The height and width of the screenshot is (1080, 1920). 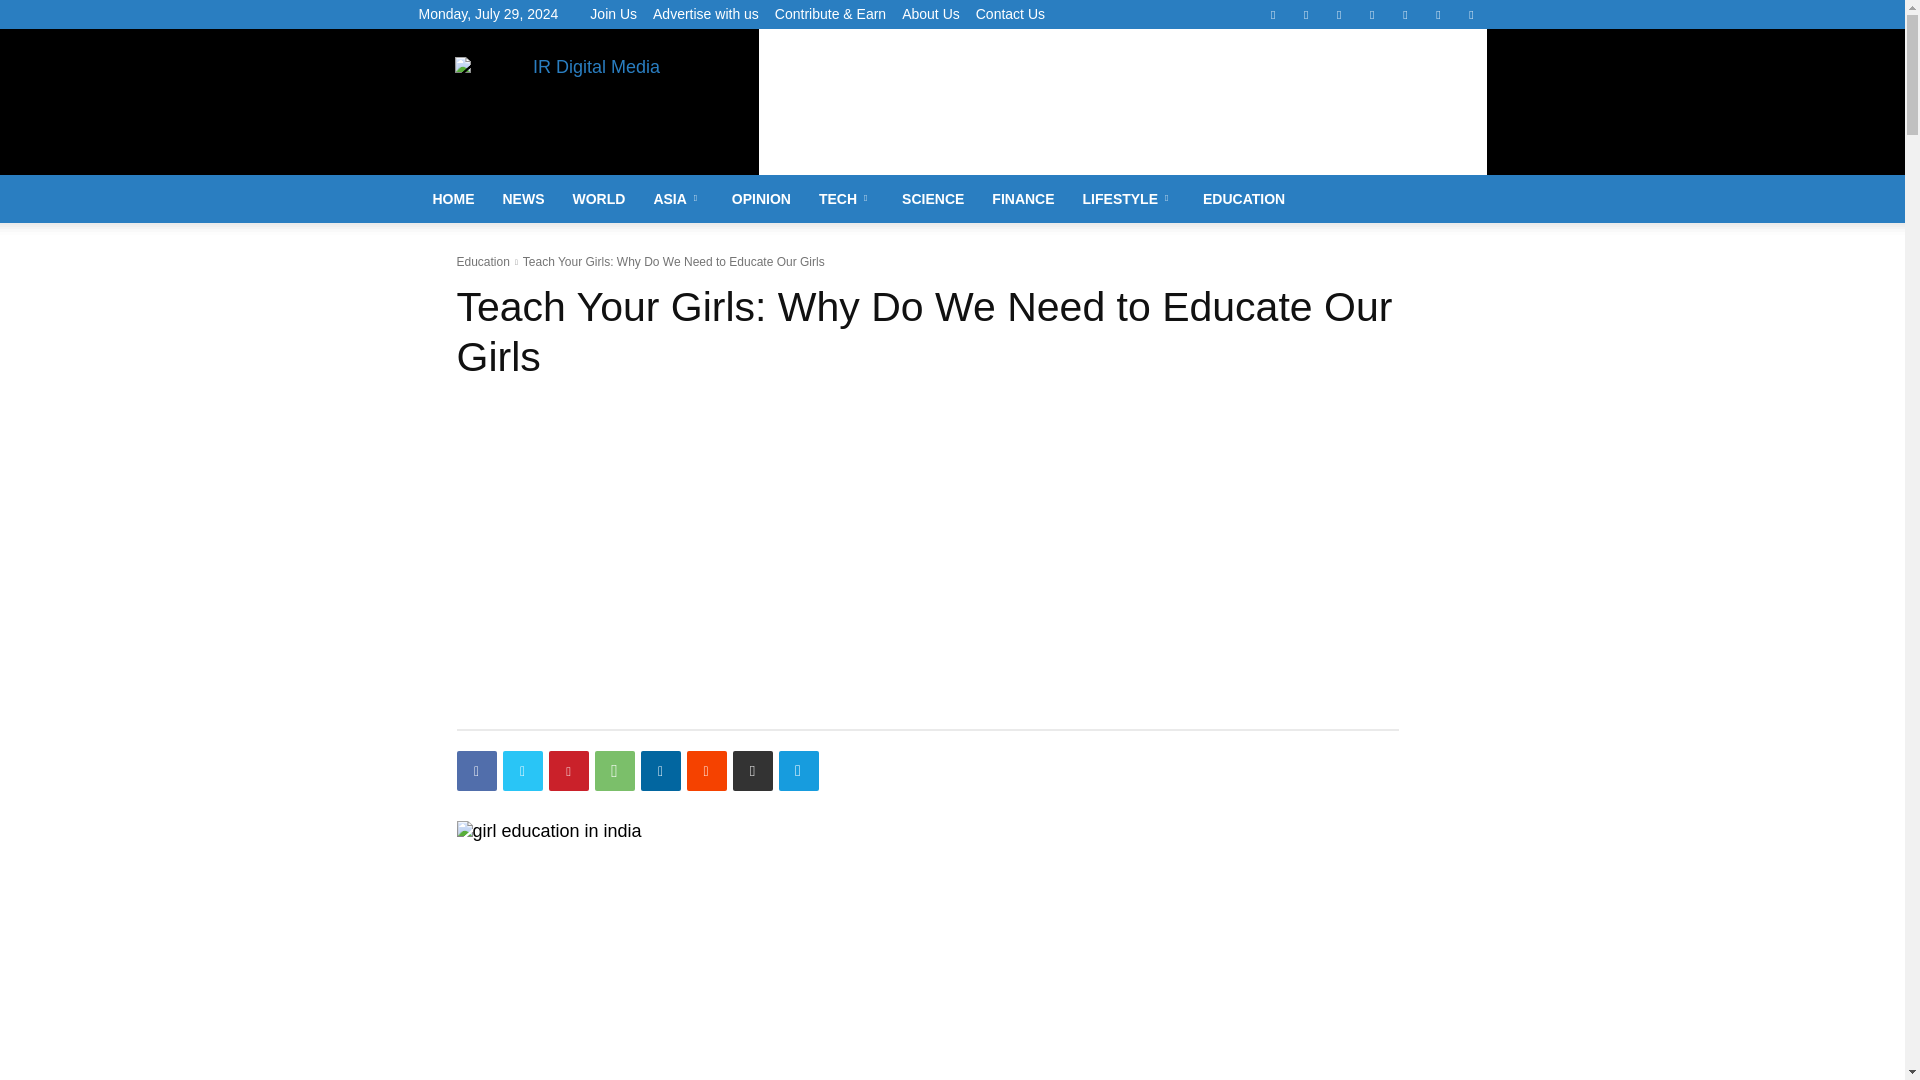 I want to click on IR Digital Media, so click(x=588, y=102).